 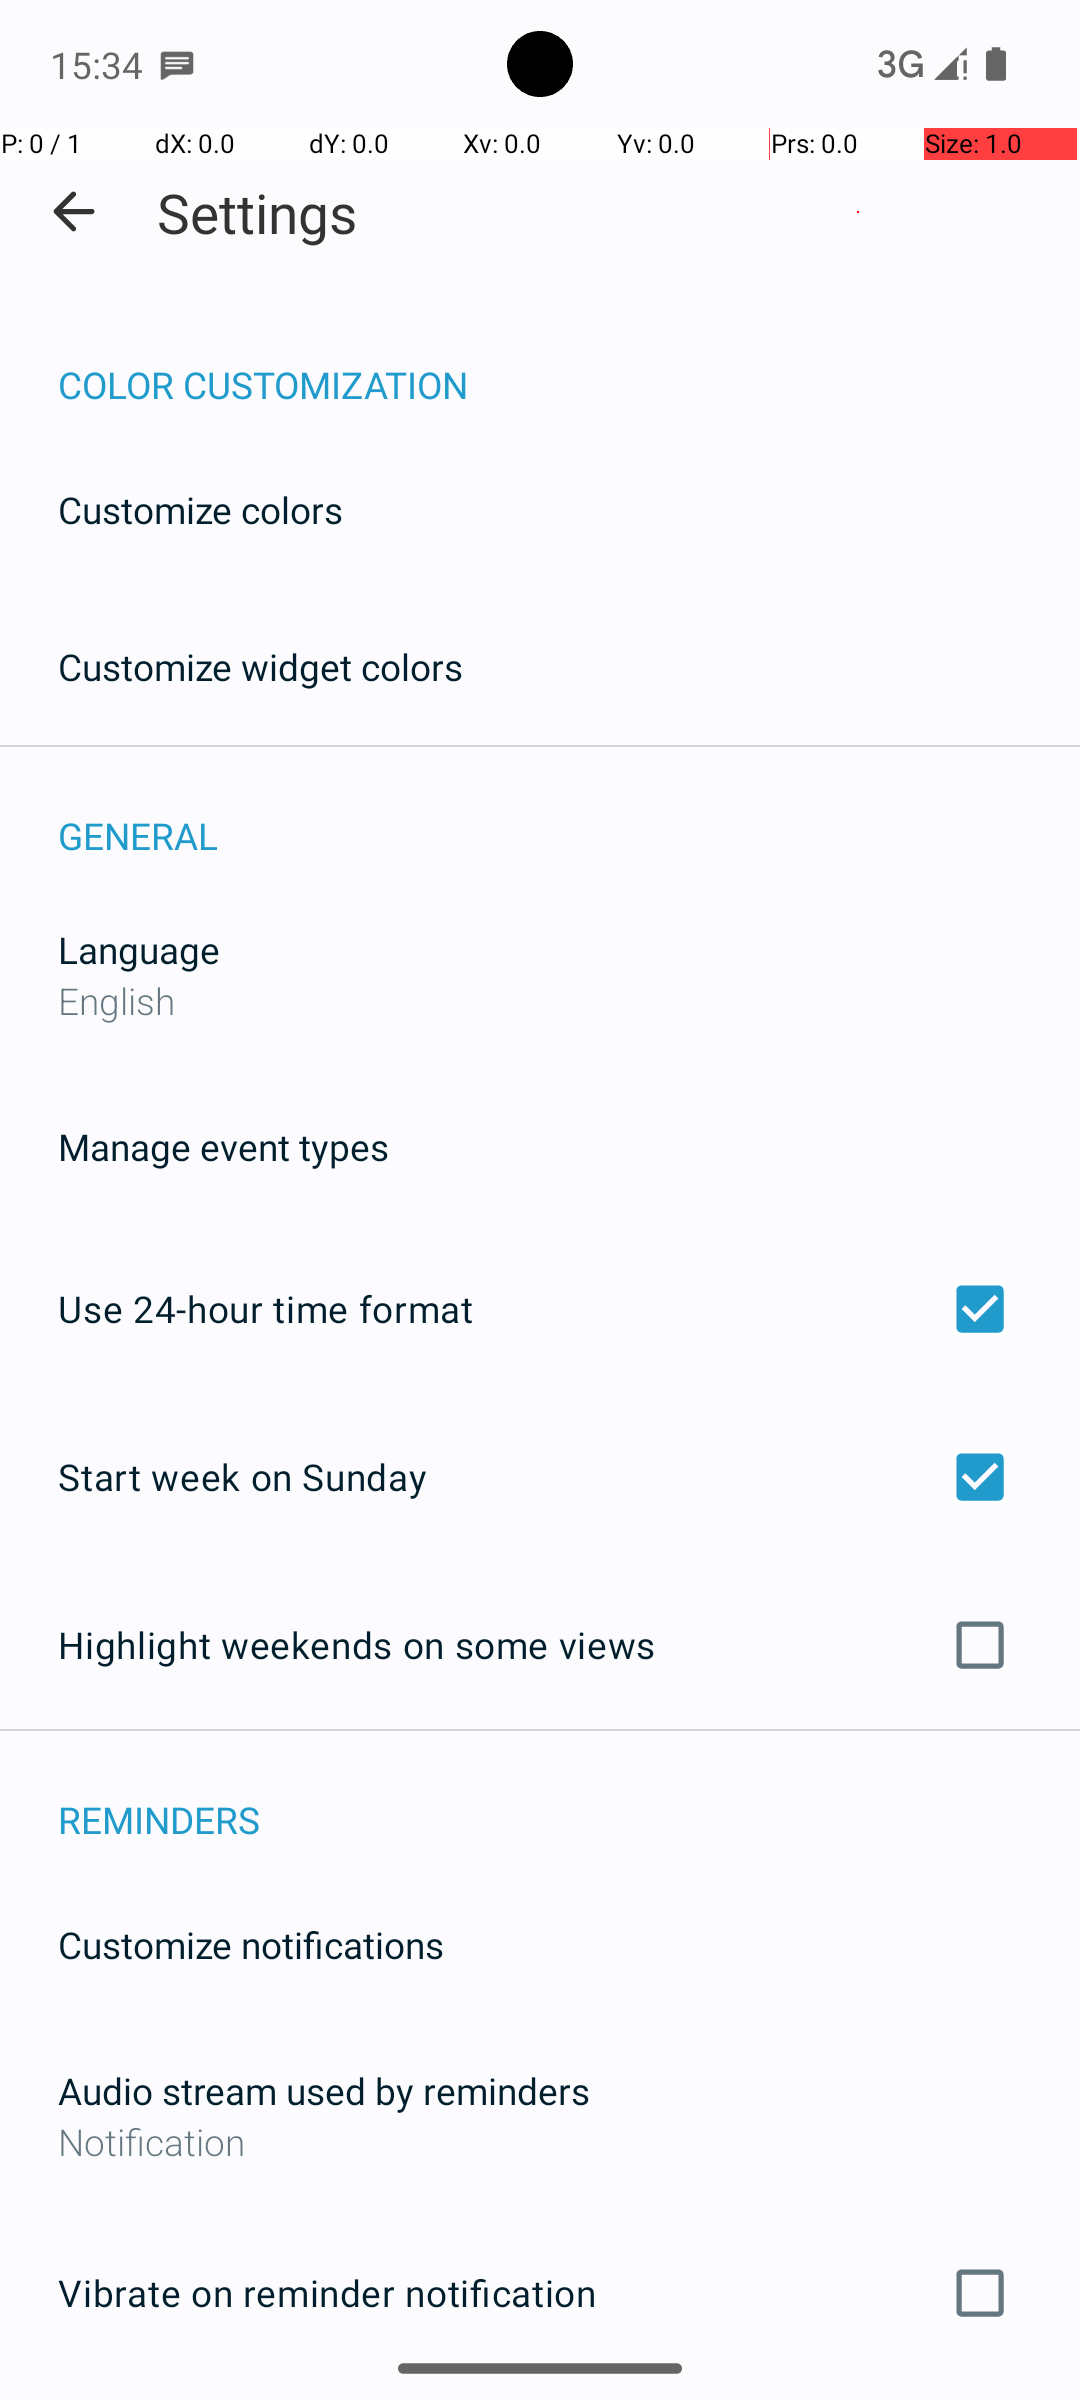 I want to click on English, so click(x=116, y=1000).